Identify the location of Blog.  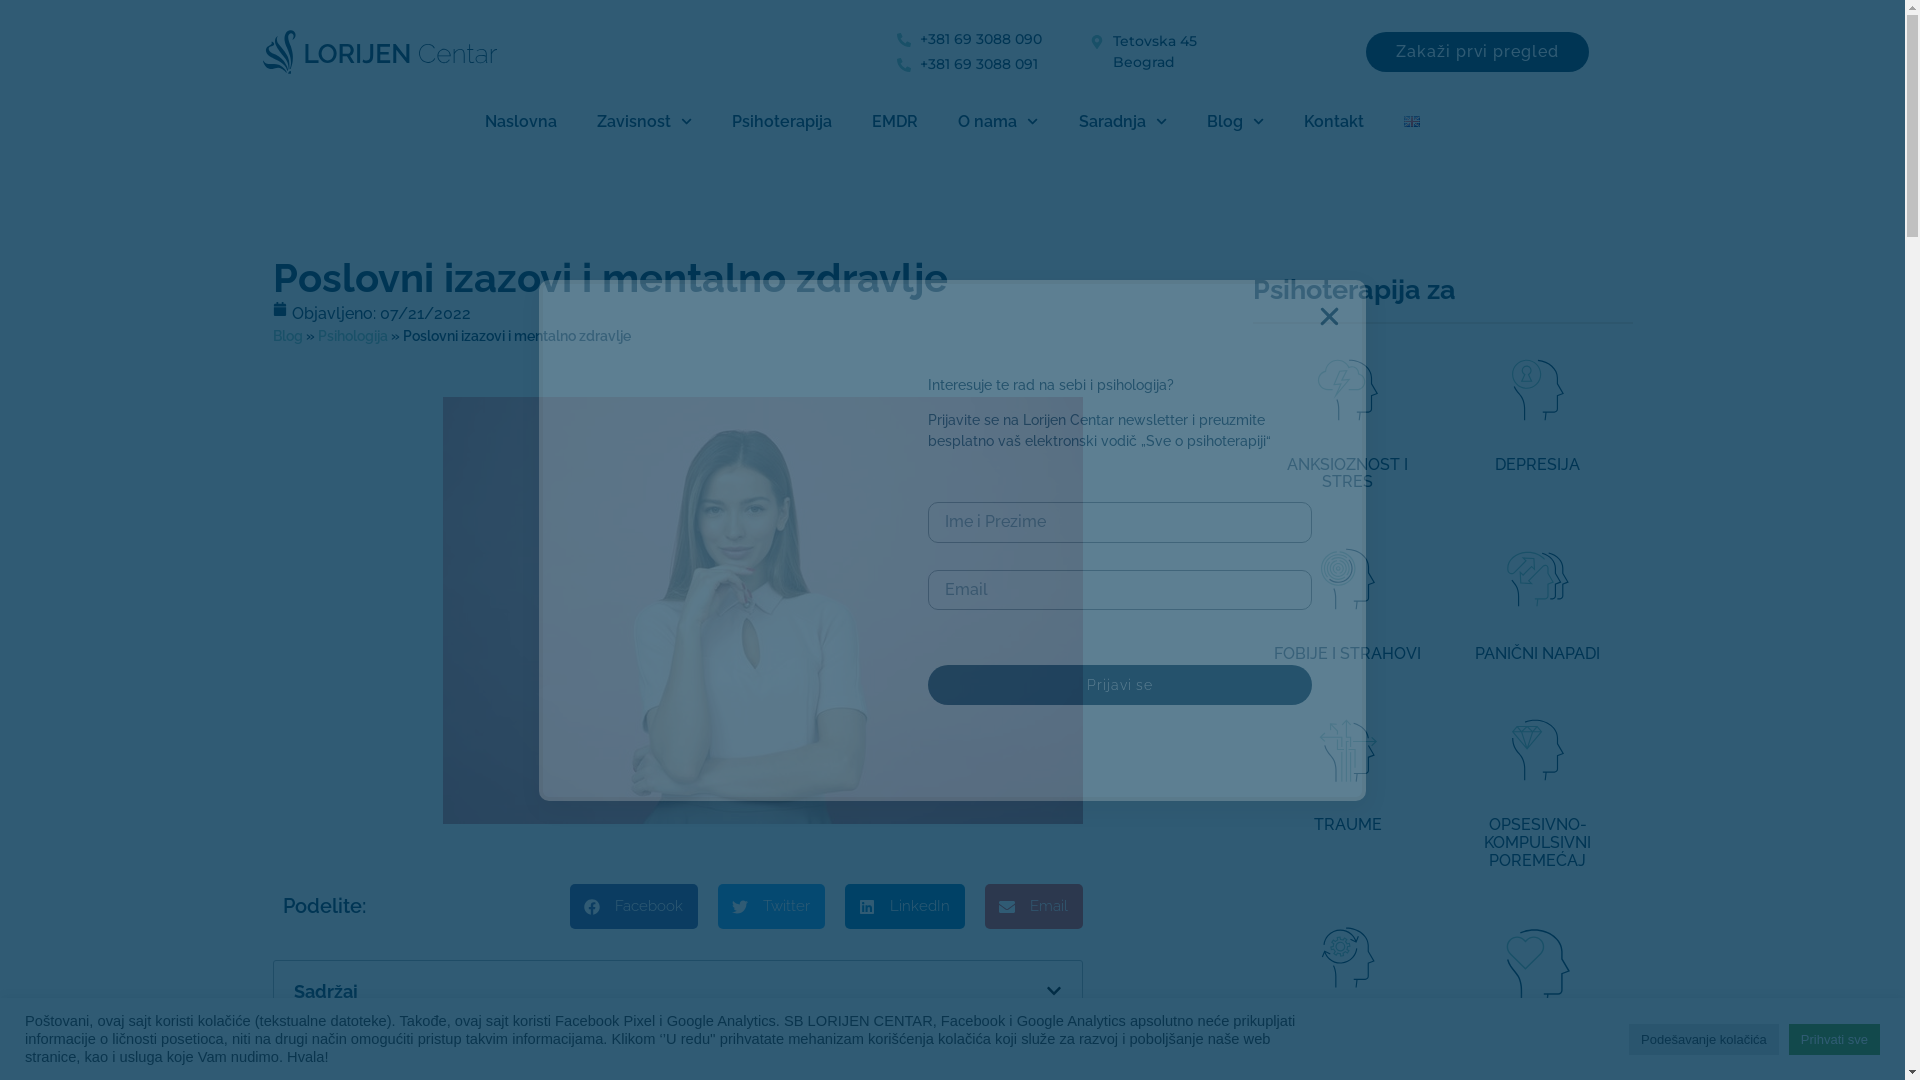
(287, 336).